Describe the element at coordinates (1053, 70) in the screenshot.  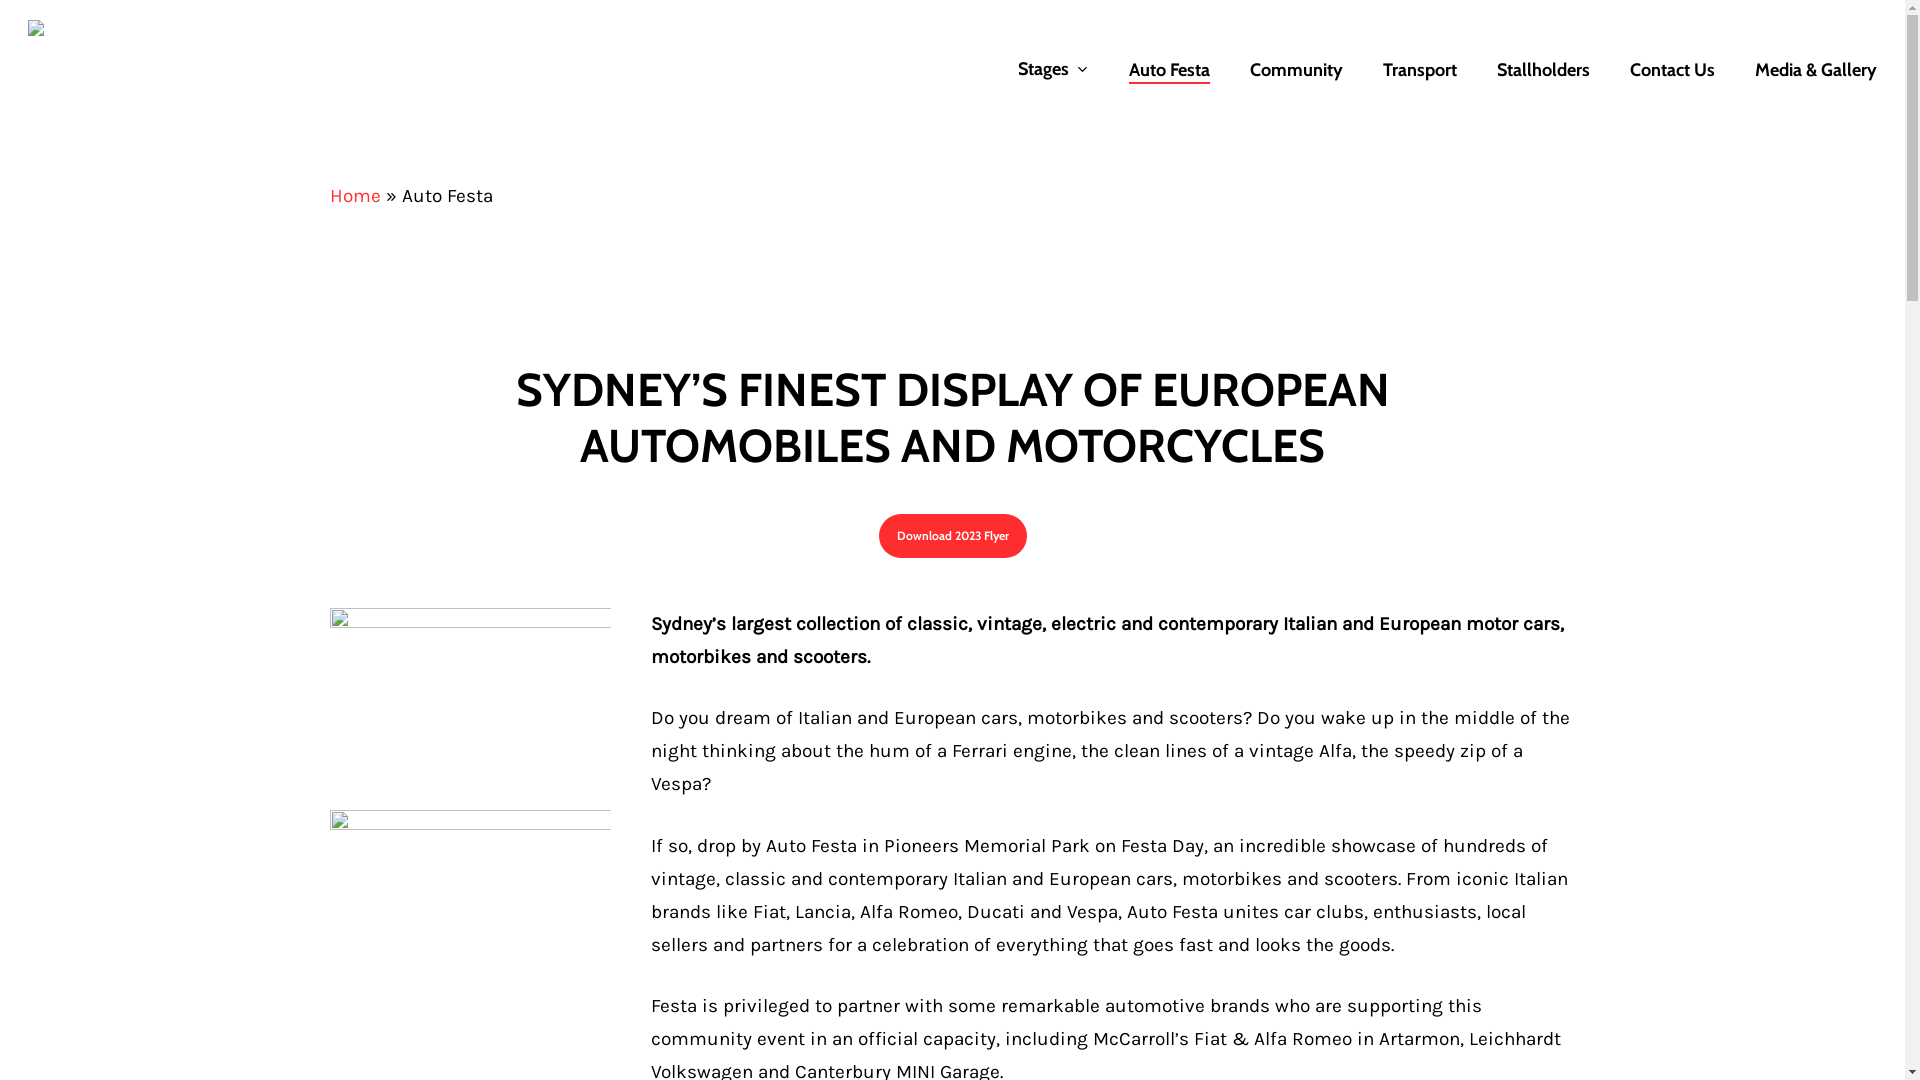
I see `Stages` at that location.